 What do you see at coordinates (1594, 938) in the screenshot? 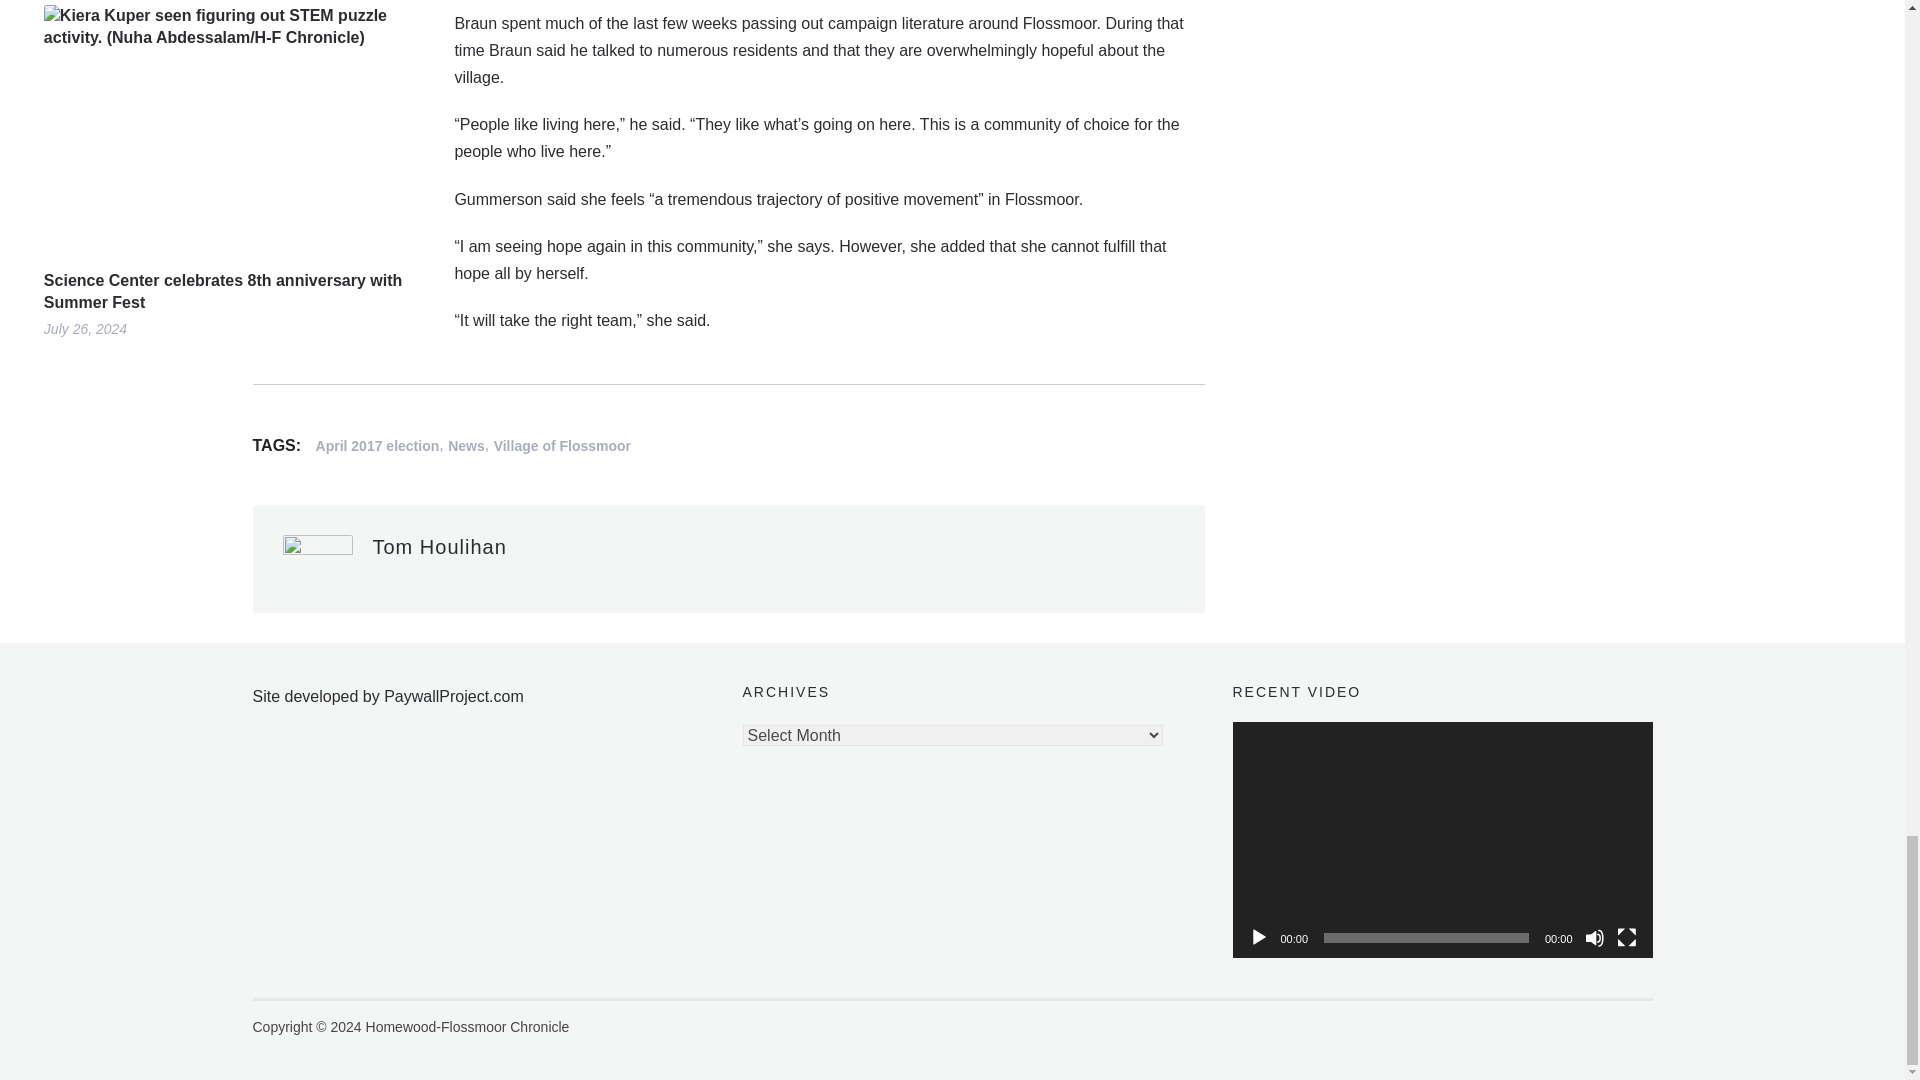
I see `Mute` at bounding box center [1594, 938].